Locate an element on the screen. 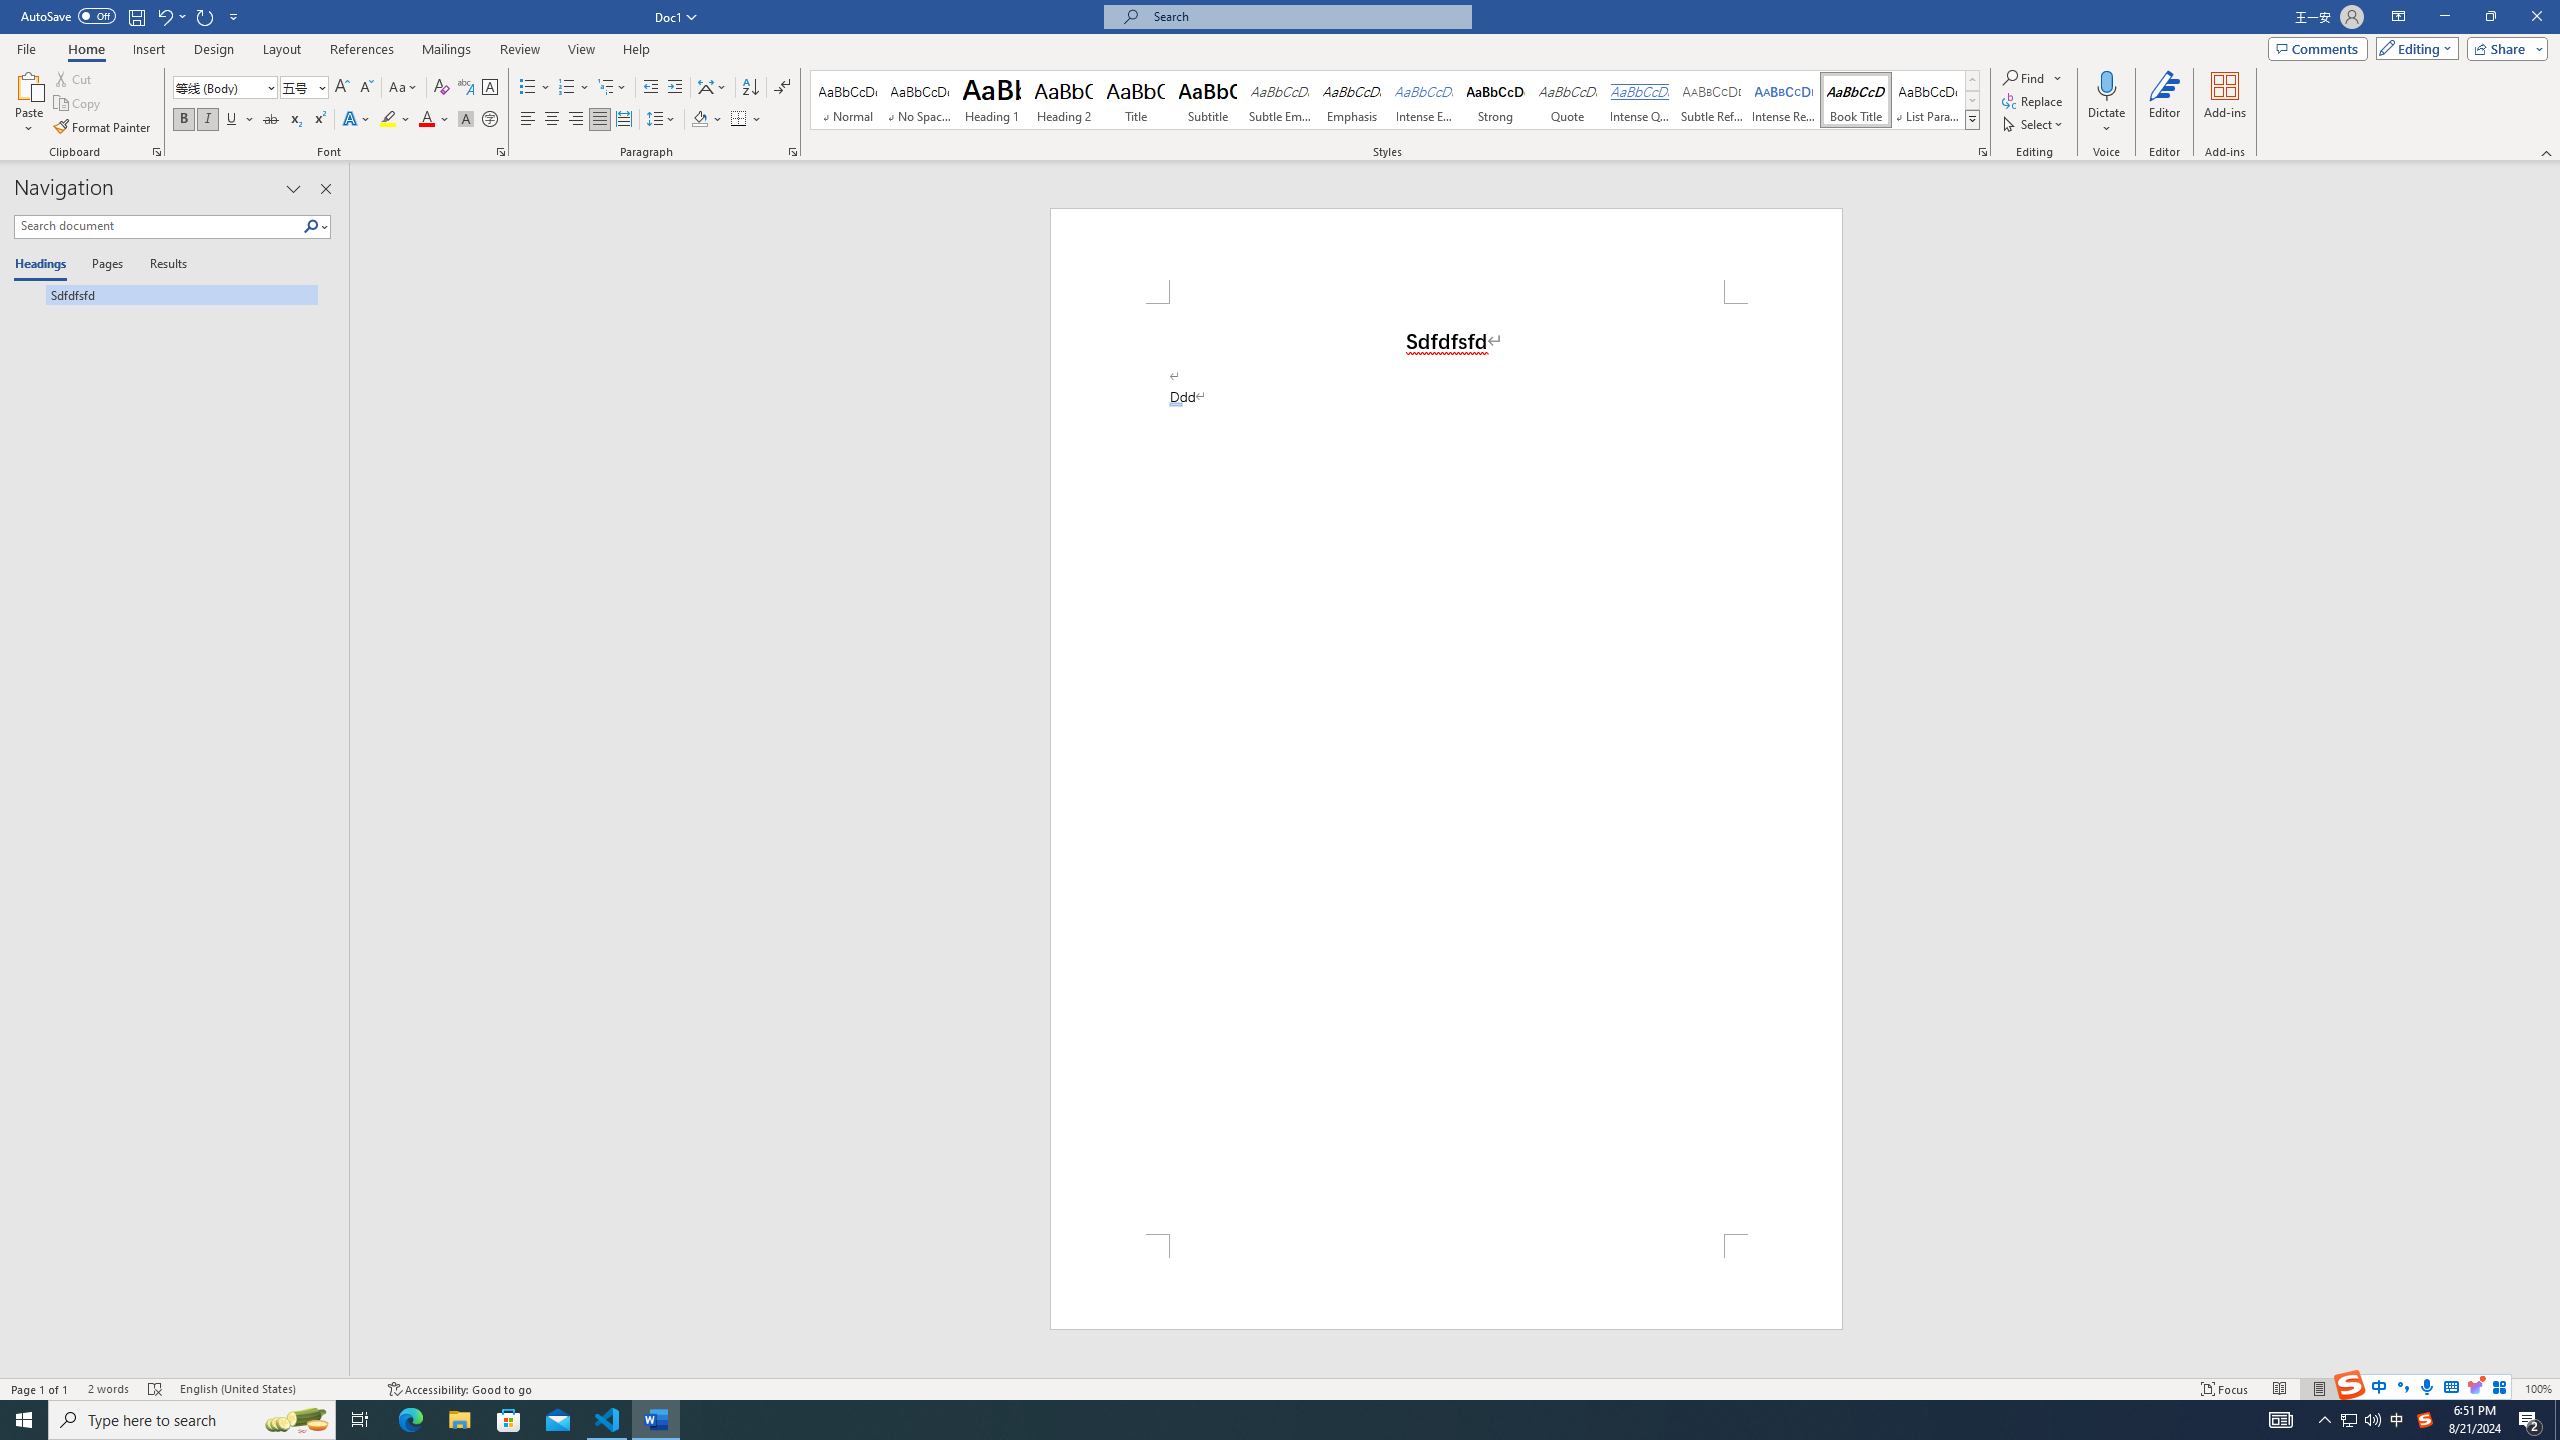 The height and width of the screenshot is (1440, 2560). AutomationID: QuickStylesGallery is located at coordinates (1396, 100).